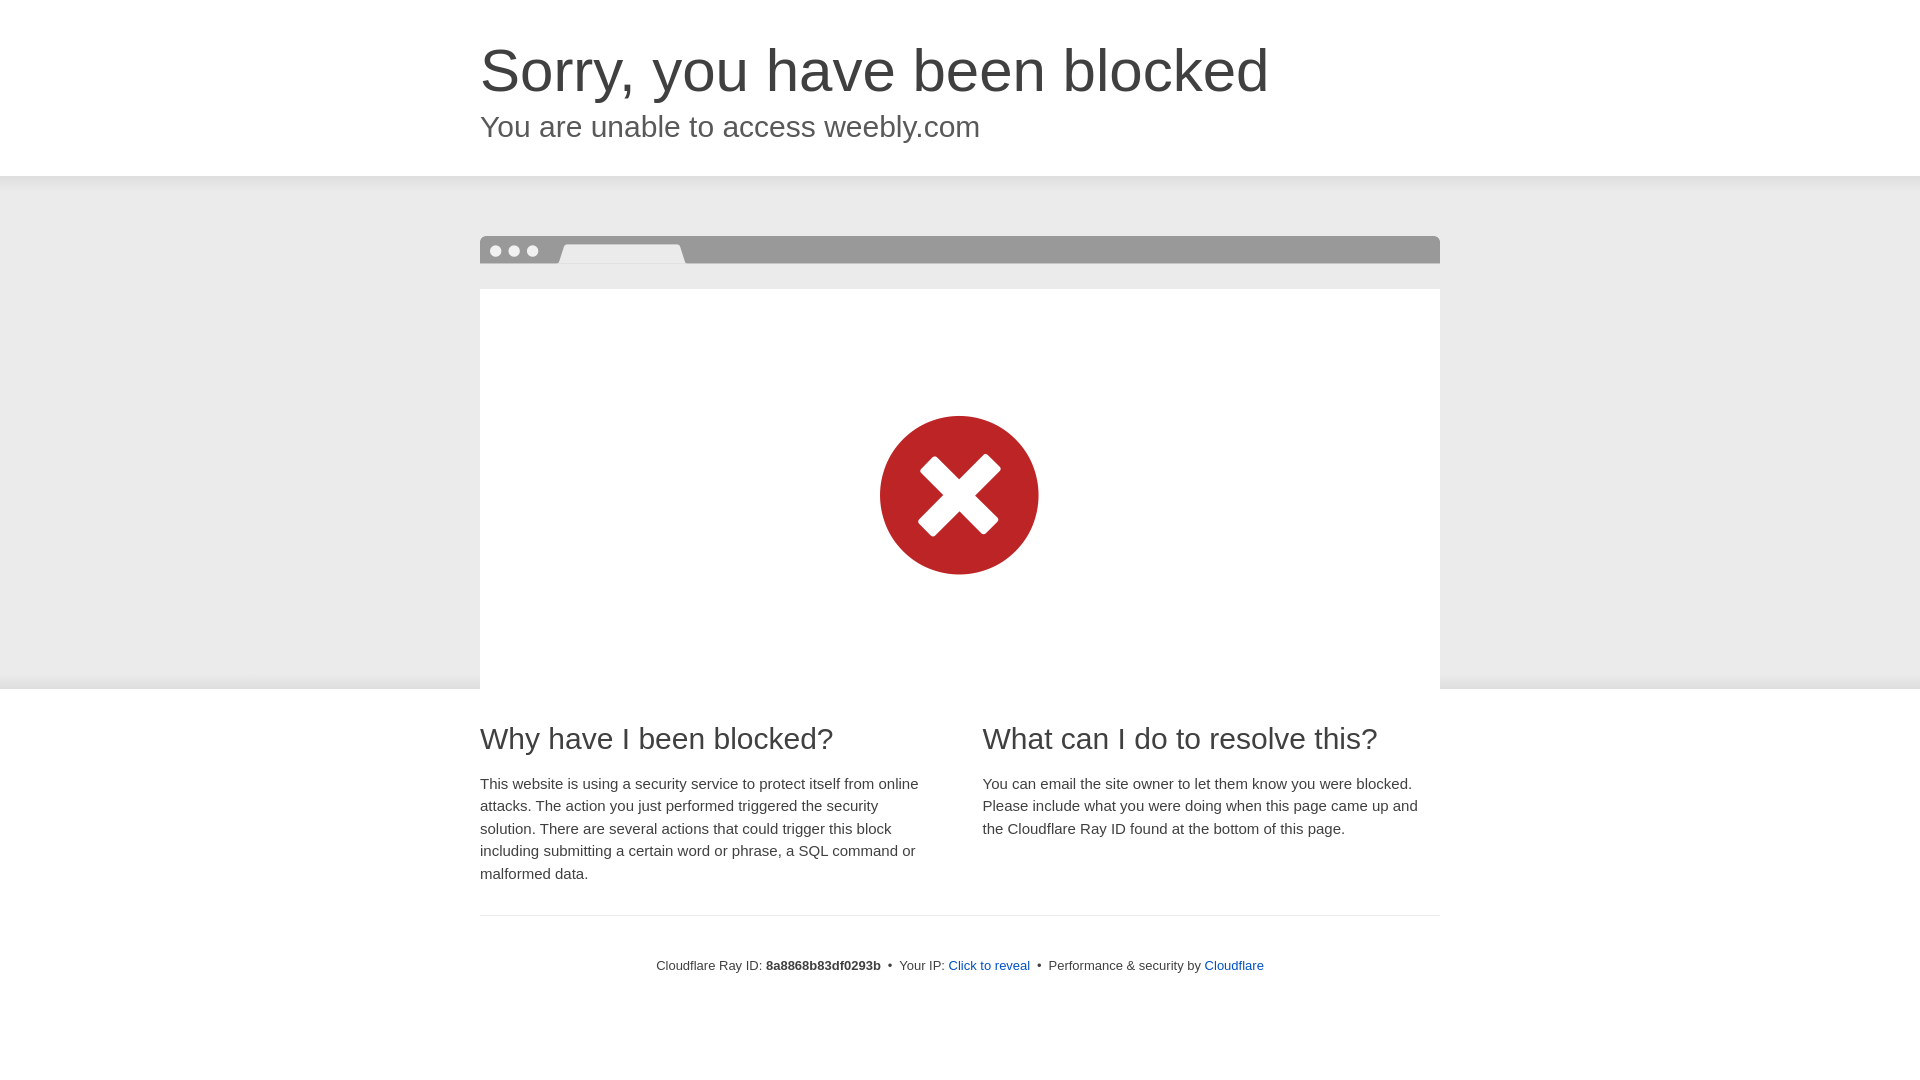 The image size is (1920, 1080). Describe the element at coordinates (990, 966) in the screenshot. I see `Click to reveal` at that location.